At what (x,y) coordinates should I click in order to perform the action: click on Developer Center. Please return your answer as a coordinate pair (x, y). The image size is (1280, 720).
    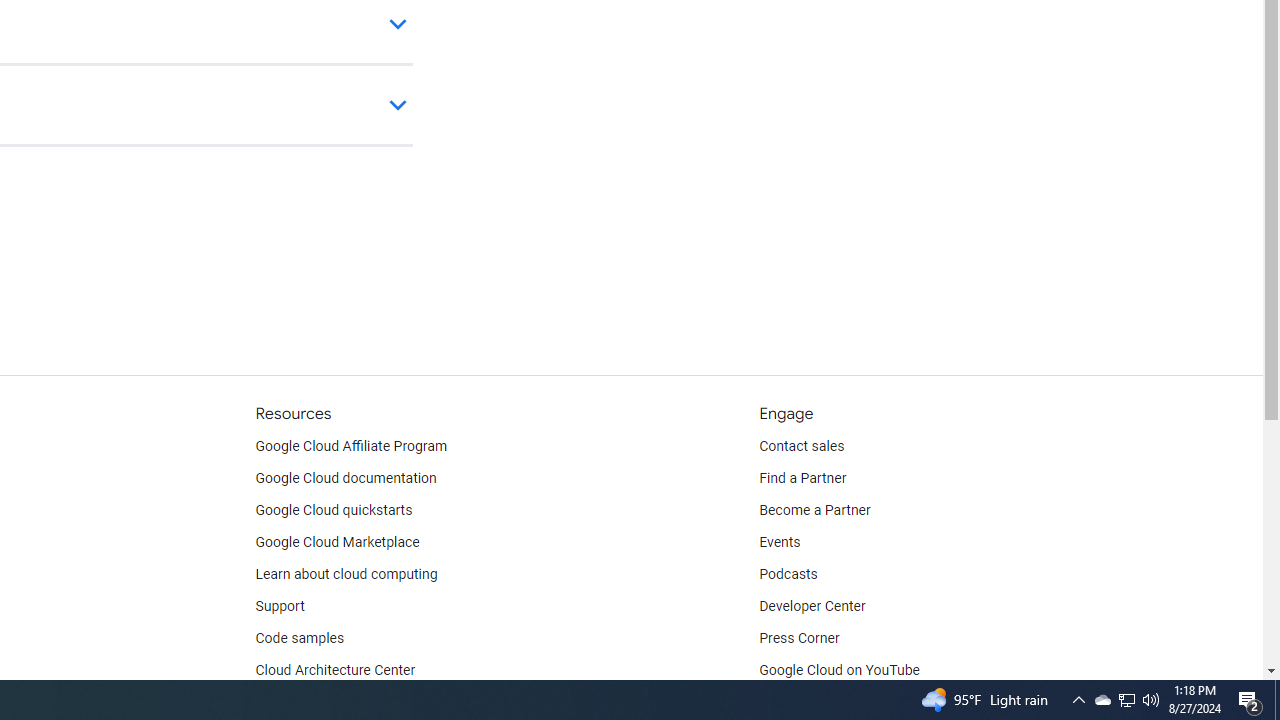
    Looking at the image, I should click on (812, 606).